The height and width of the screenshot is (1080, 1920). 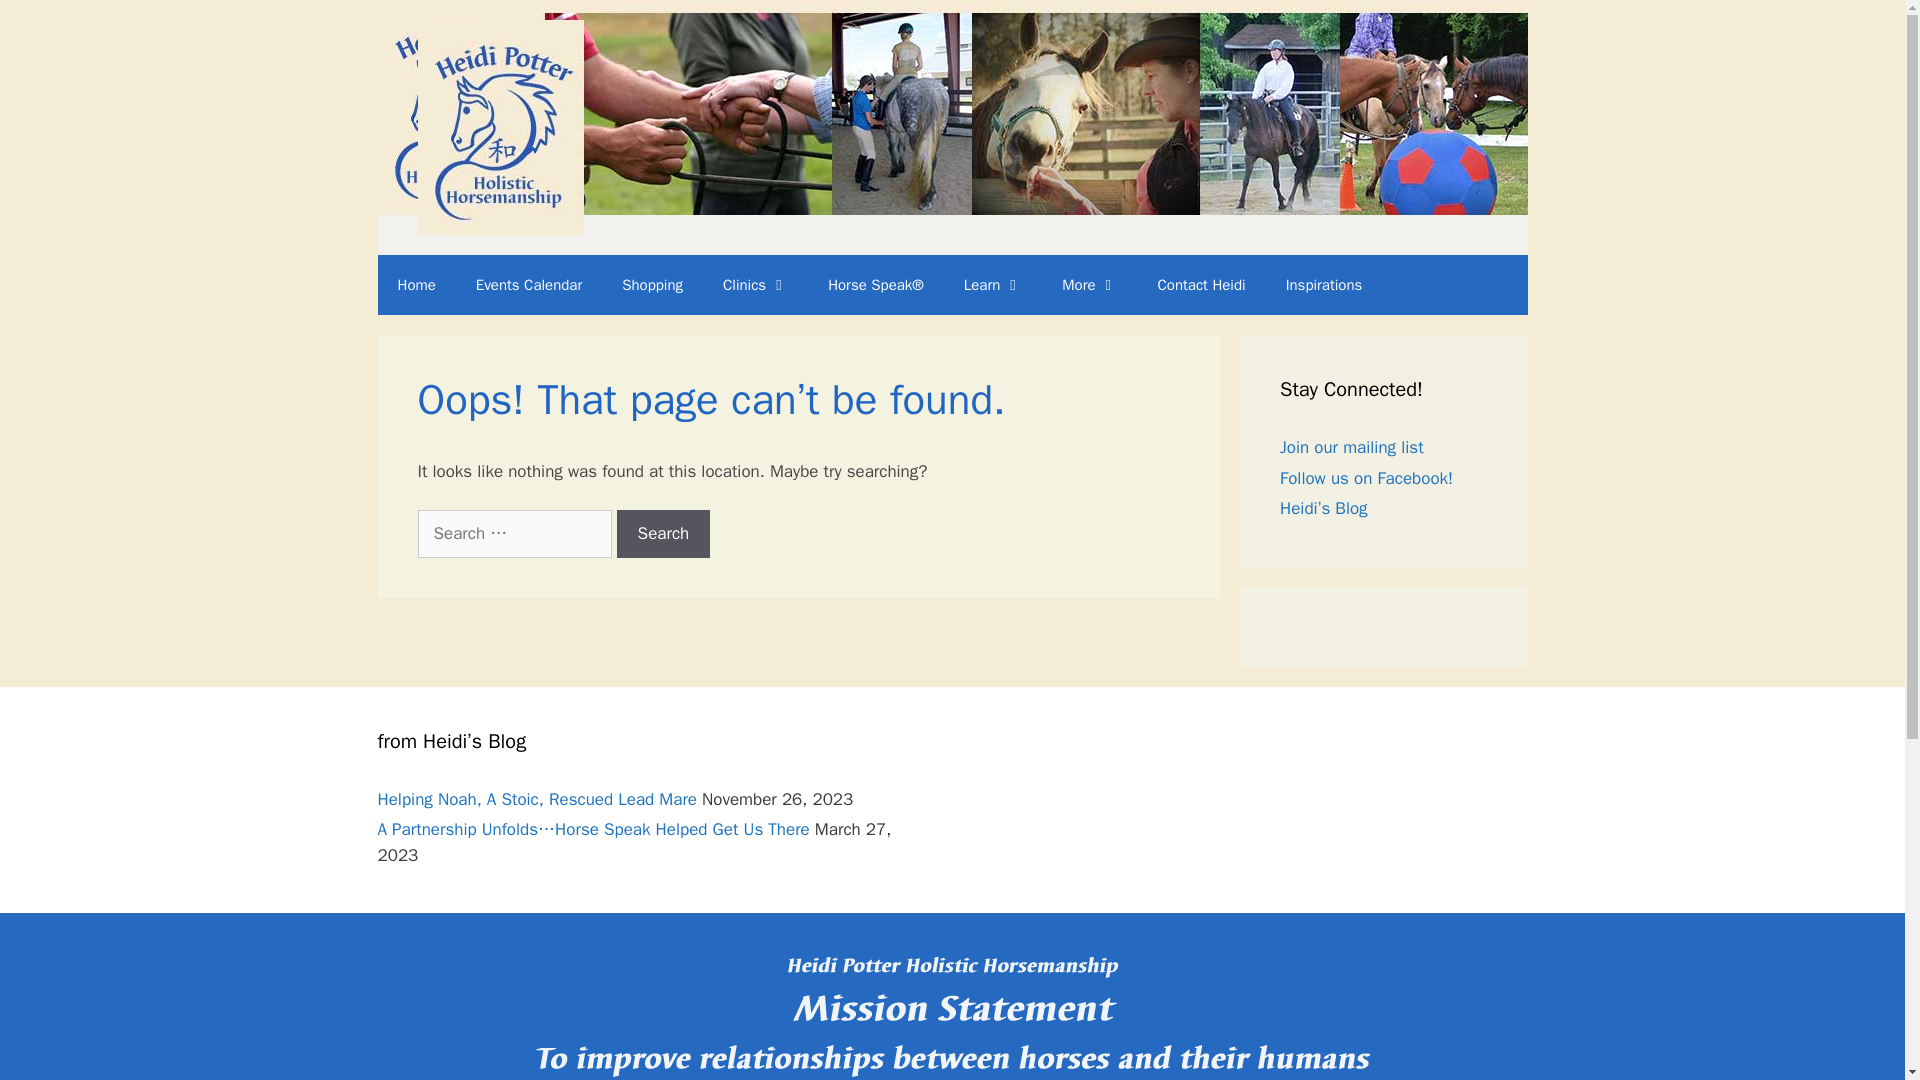 What do you see at coordinates (538, 798) in the screenshot?
I see `Helping Noah, A Stoic, Rescued Lead Mare` at bounding box center [538, 798].